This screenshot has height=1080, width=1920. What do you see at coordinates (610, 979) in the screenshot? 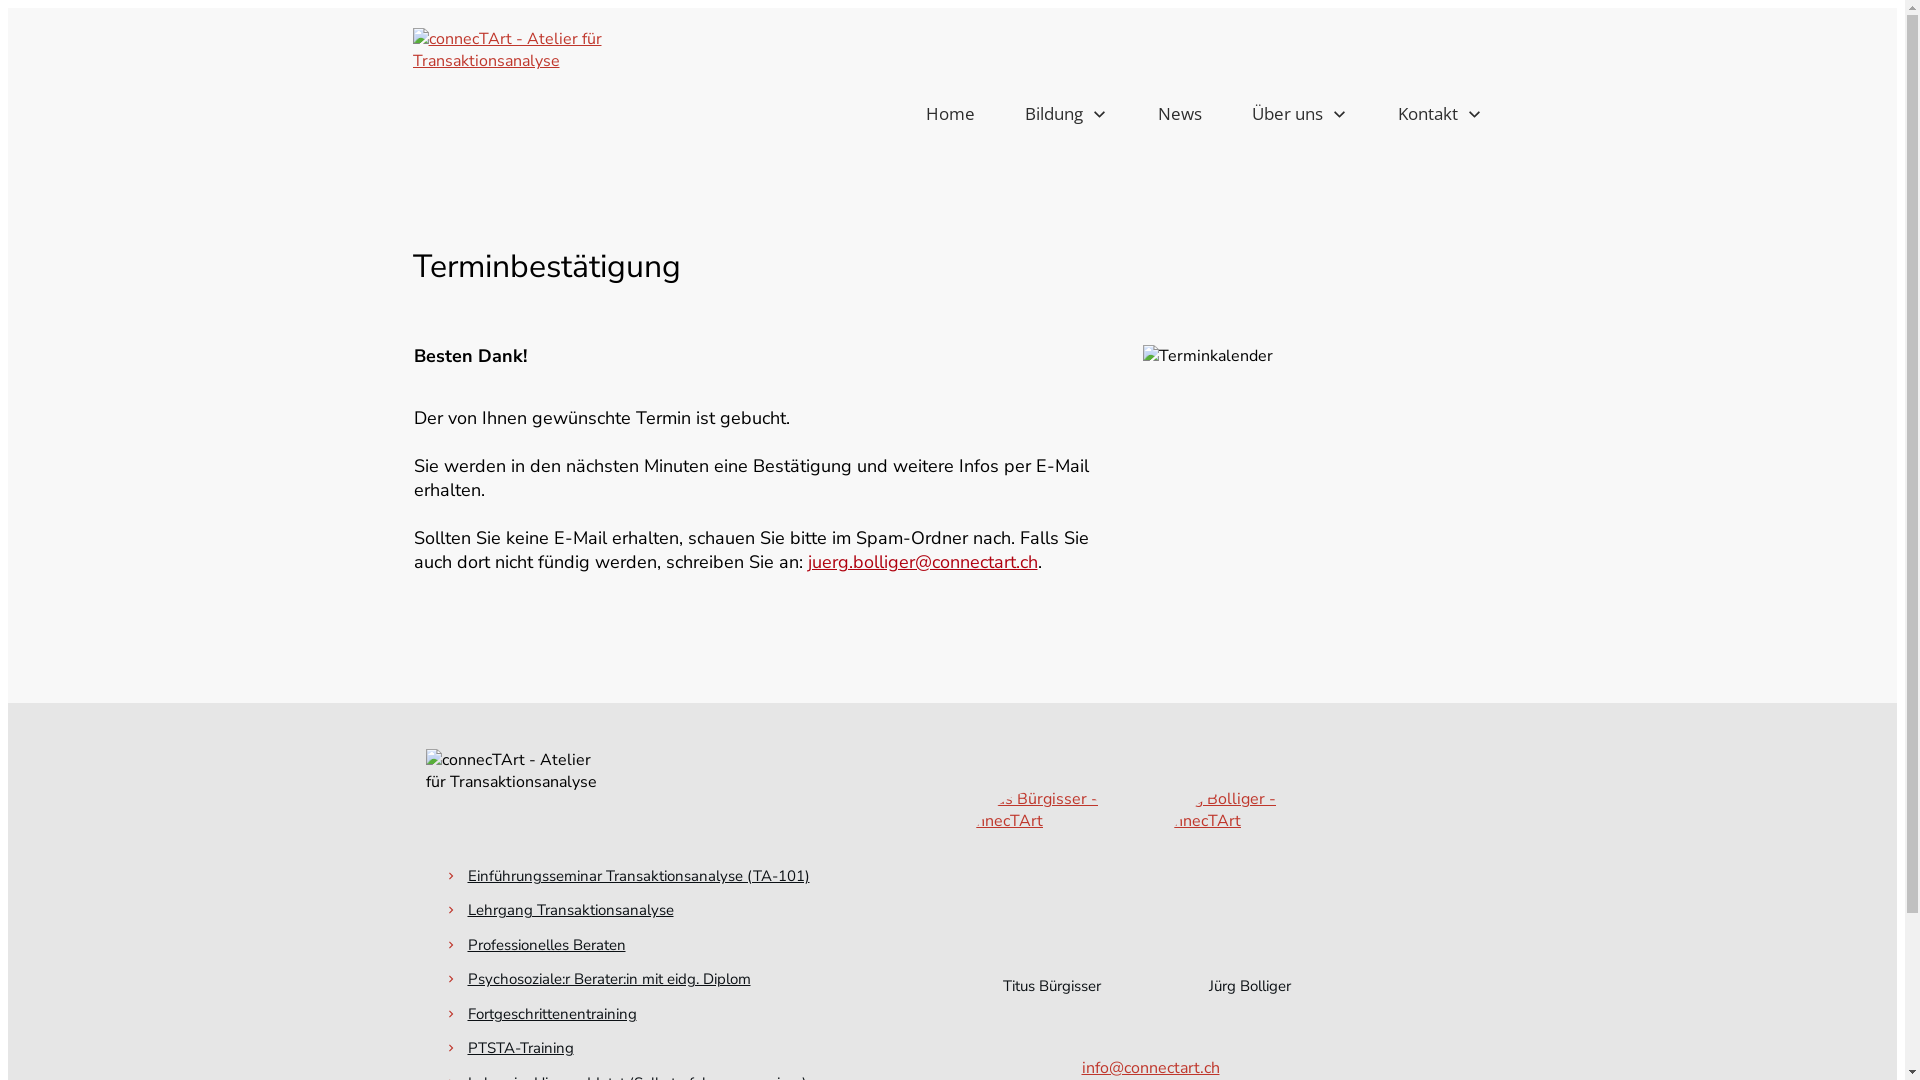
I see `Psychosoziale:r Berater:in mit eidg. Diplom` at bounding box center [610, 979].